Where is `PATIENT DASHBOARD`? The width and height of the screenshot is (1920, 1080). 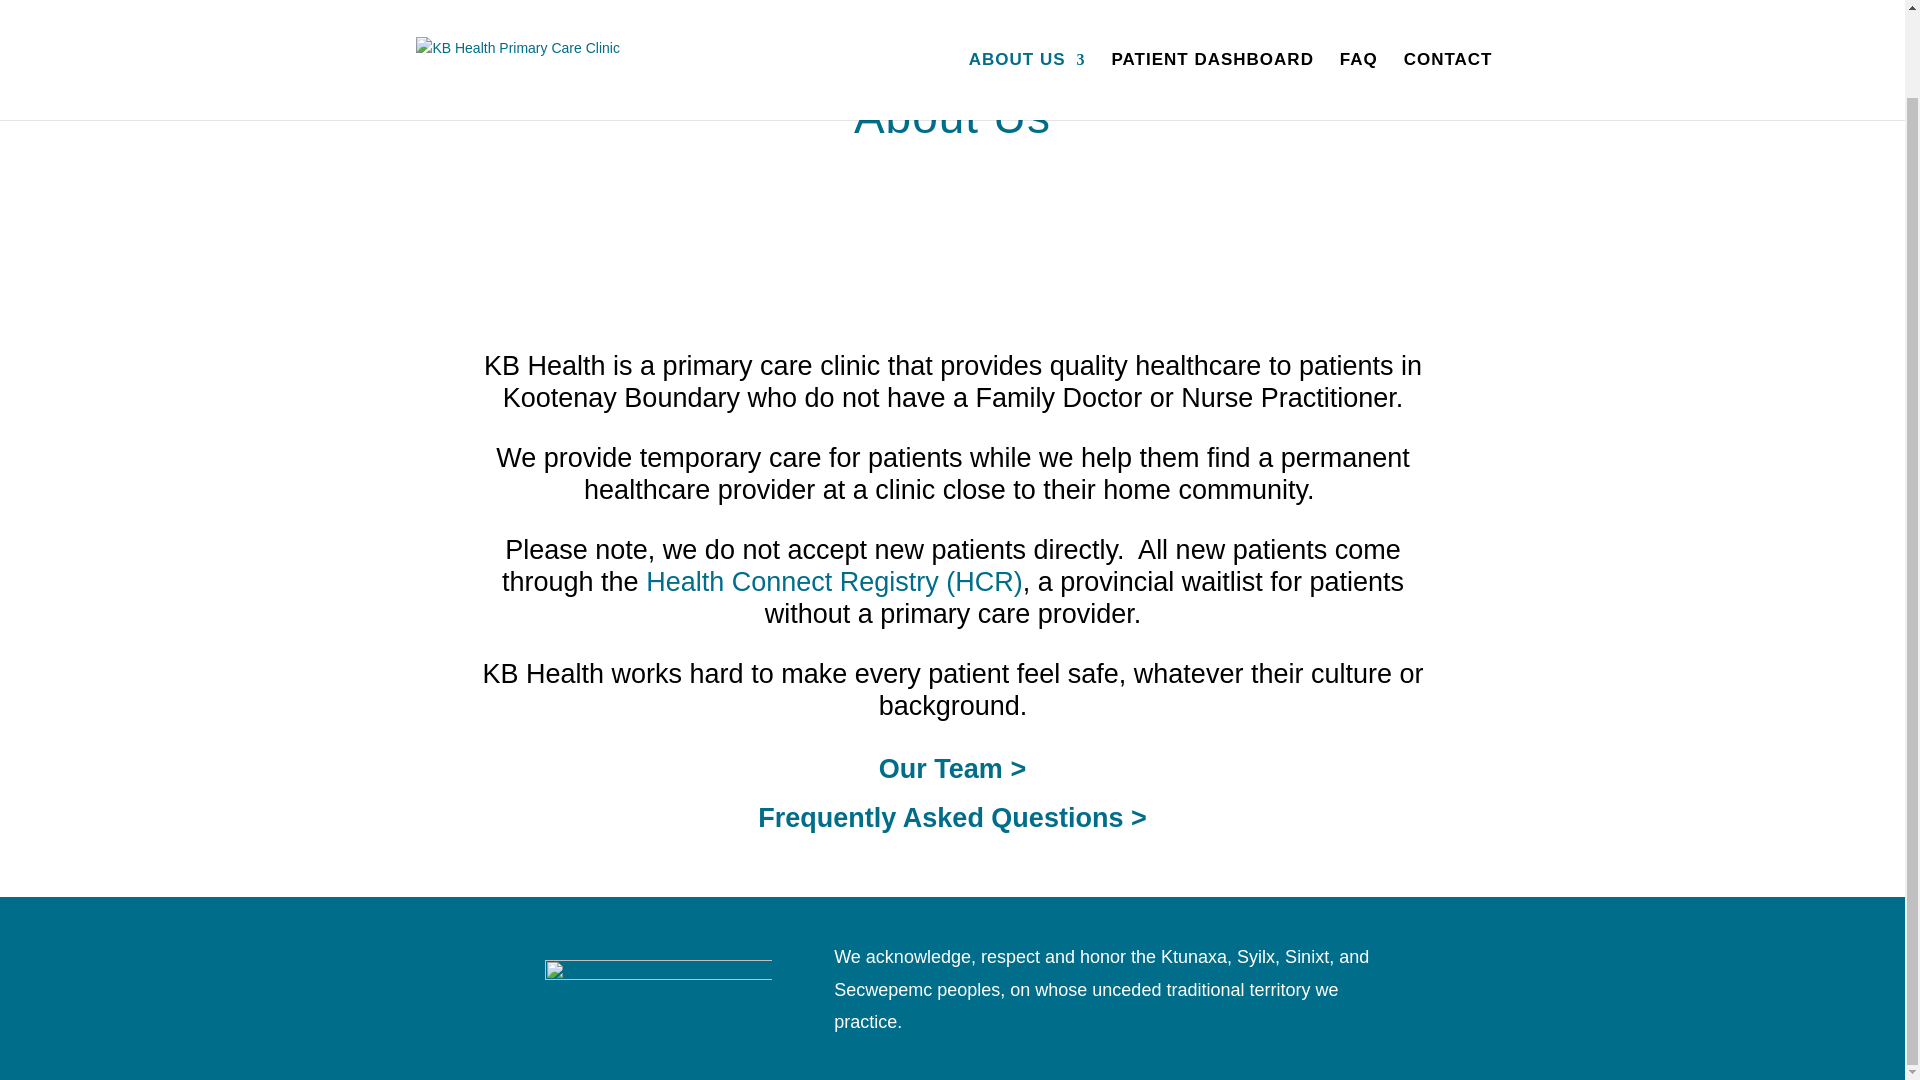
PATIENT DASHBOARD is located at coordinates (1212, 14).